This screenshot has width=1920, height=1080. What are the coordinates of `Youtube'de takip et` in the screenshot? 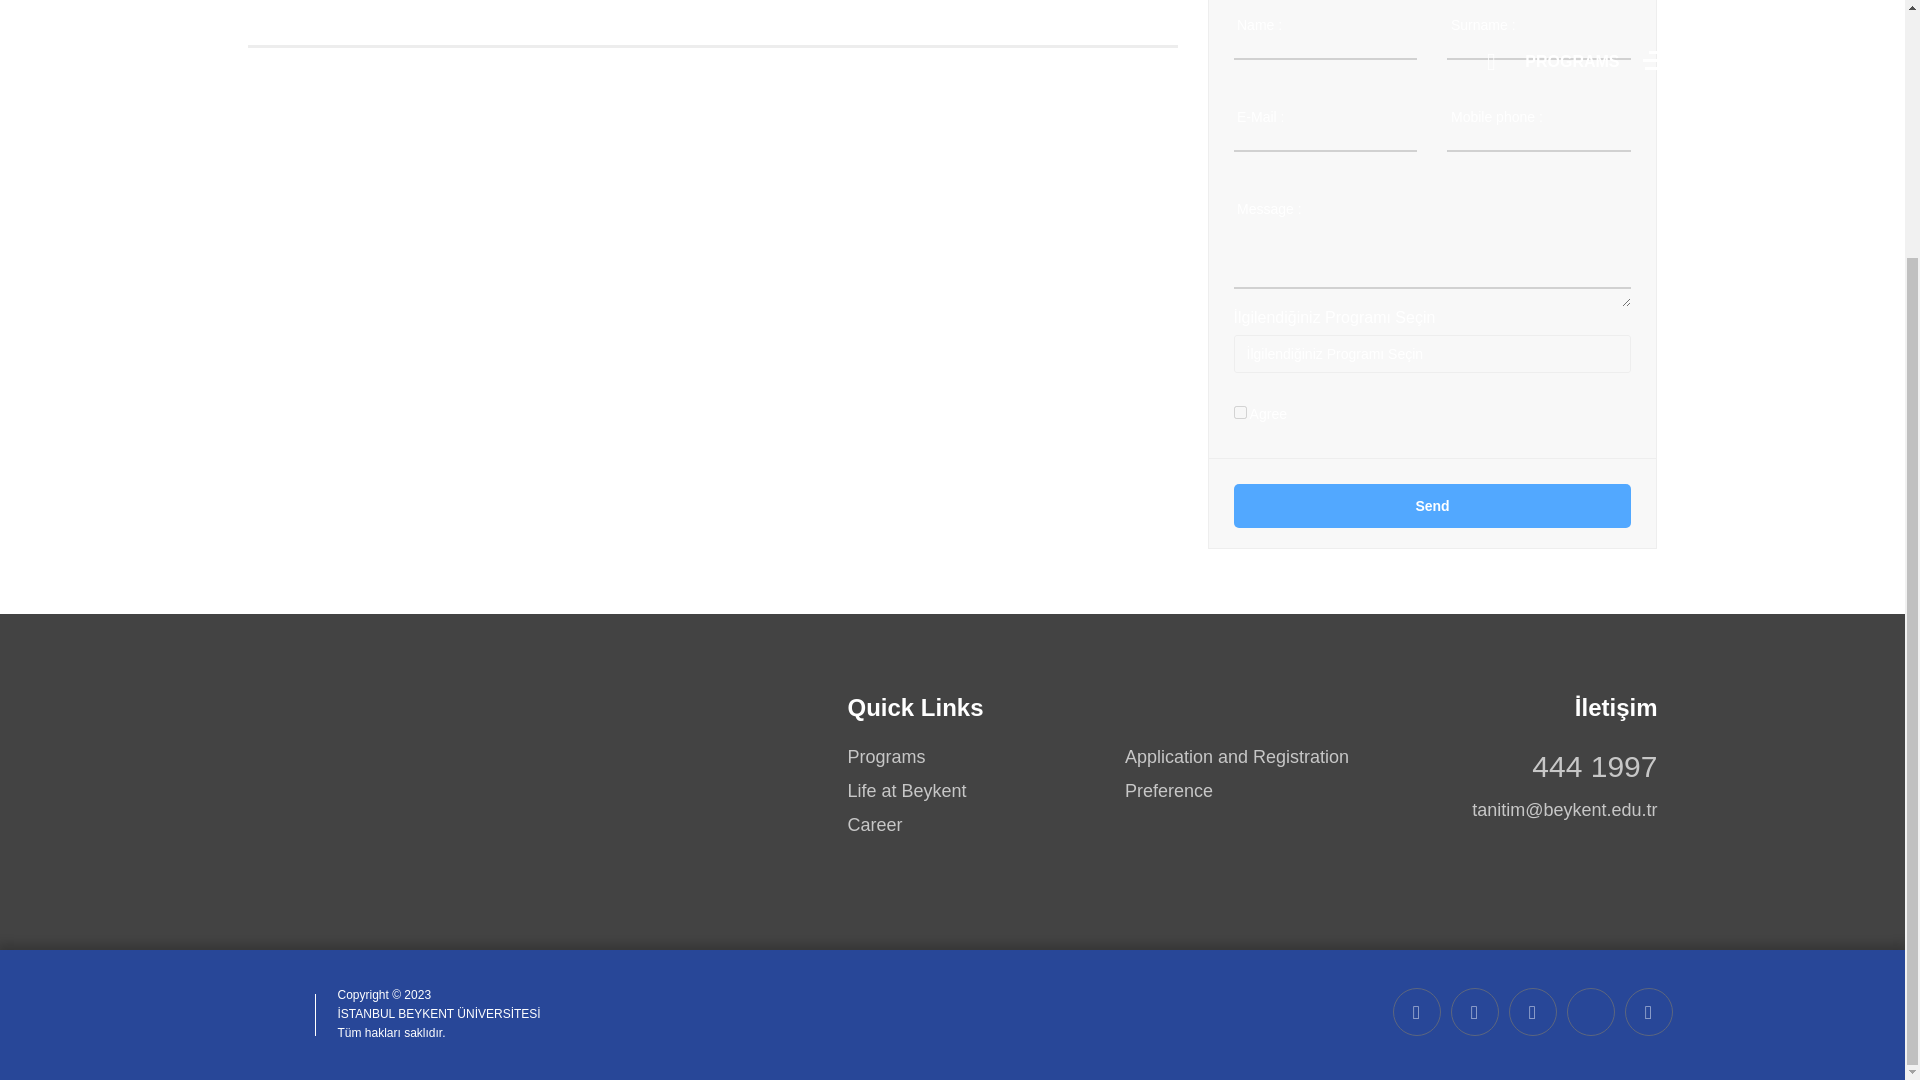 It's located at (1473, 1012).